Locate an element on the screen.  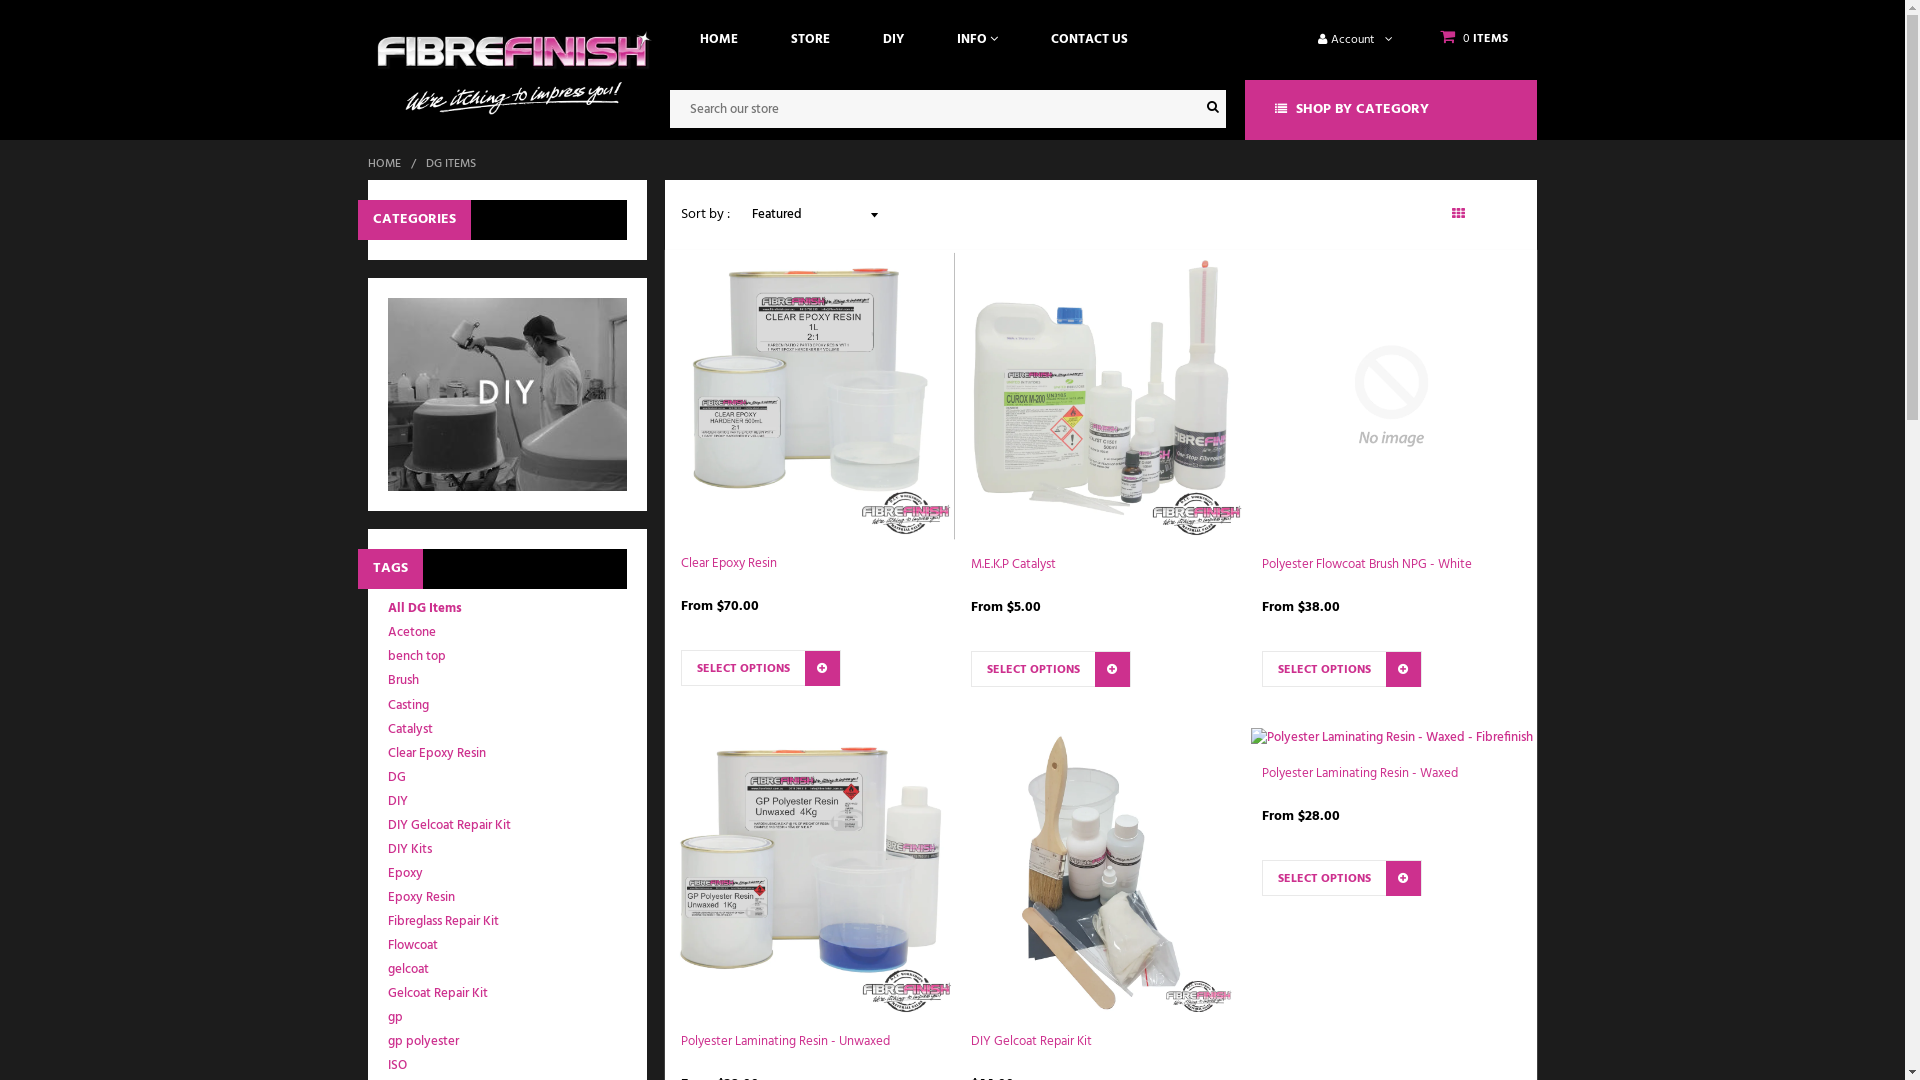
Quickview is located at coordinates (1173, 742).